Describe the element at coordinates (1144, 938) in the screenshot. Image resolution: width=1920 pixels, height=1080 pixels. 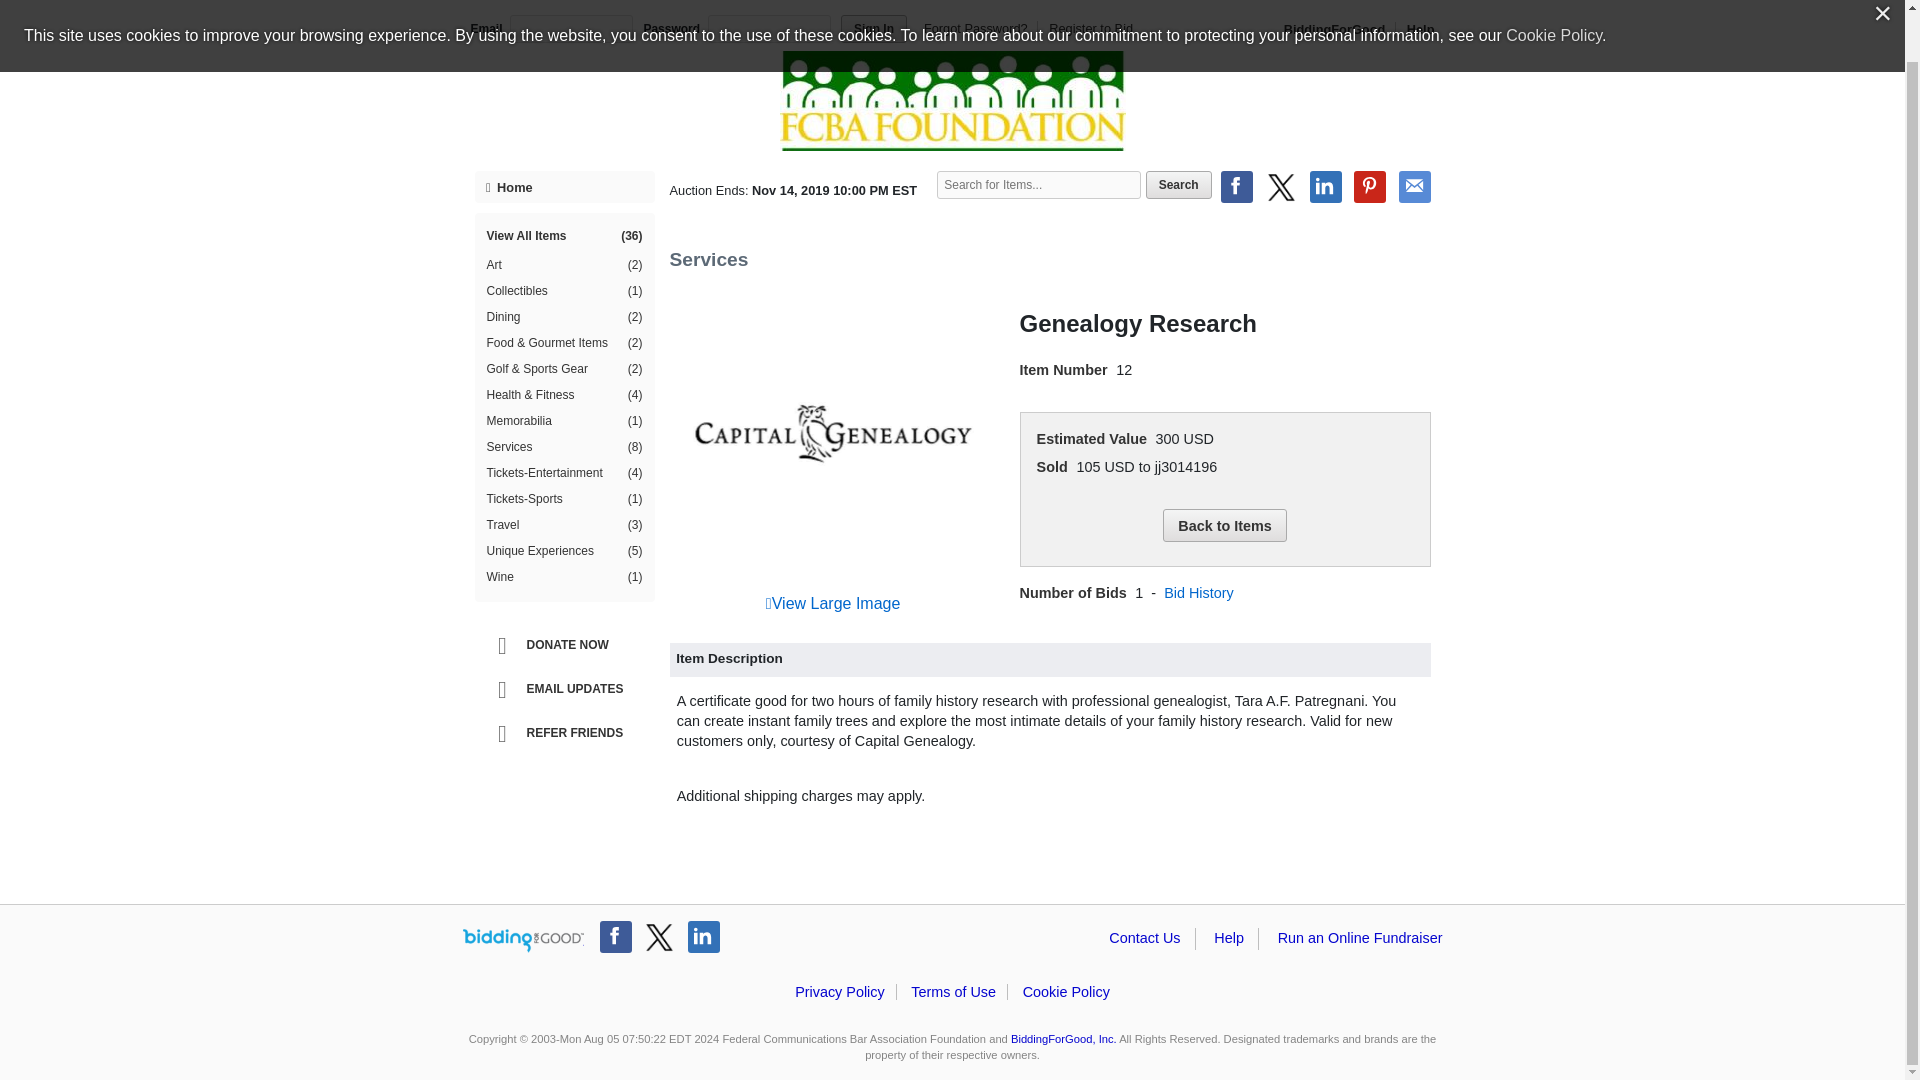
I see `Contact Us` at that location.